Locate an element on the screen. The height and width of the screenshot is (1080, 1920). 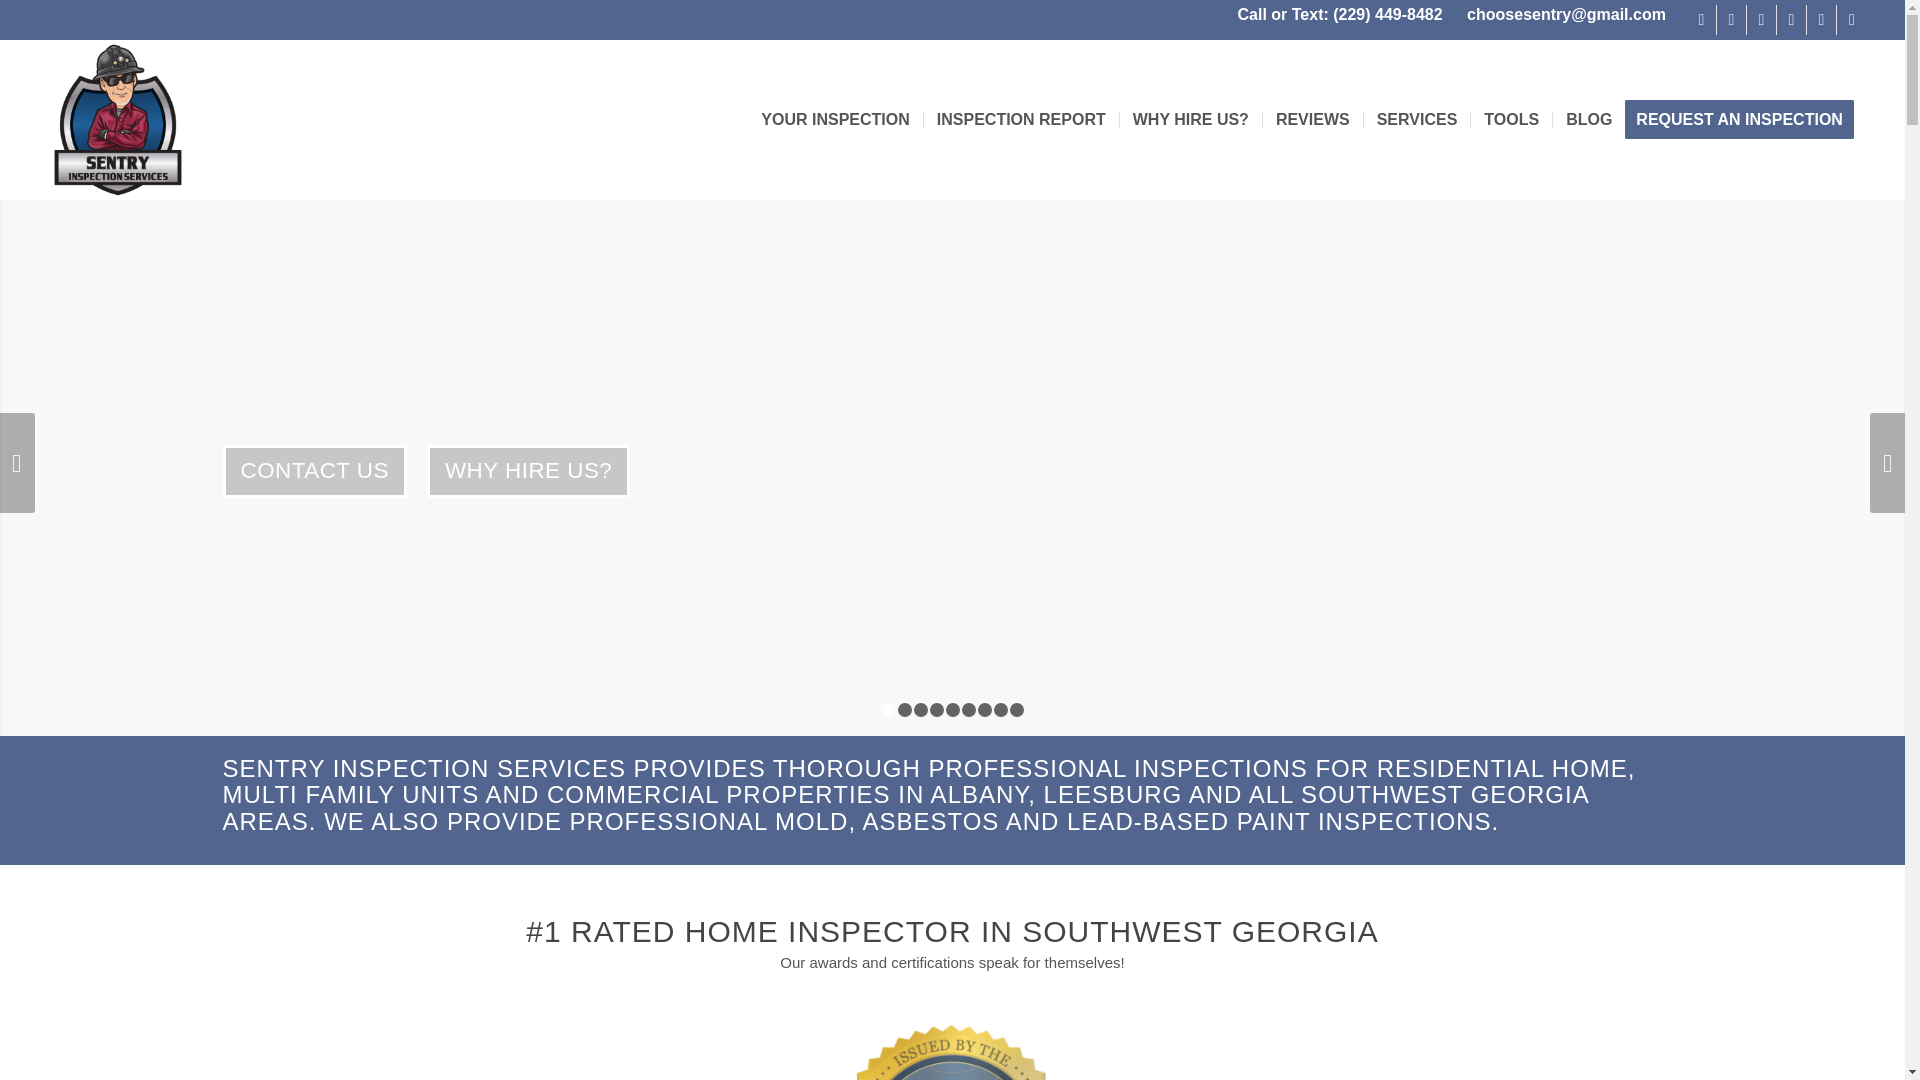
Yelp is located at coordinates (1792, 20).